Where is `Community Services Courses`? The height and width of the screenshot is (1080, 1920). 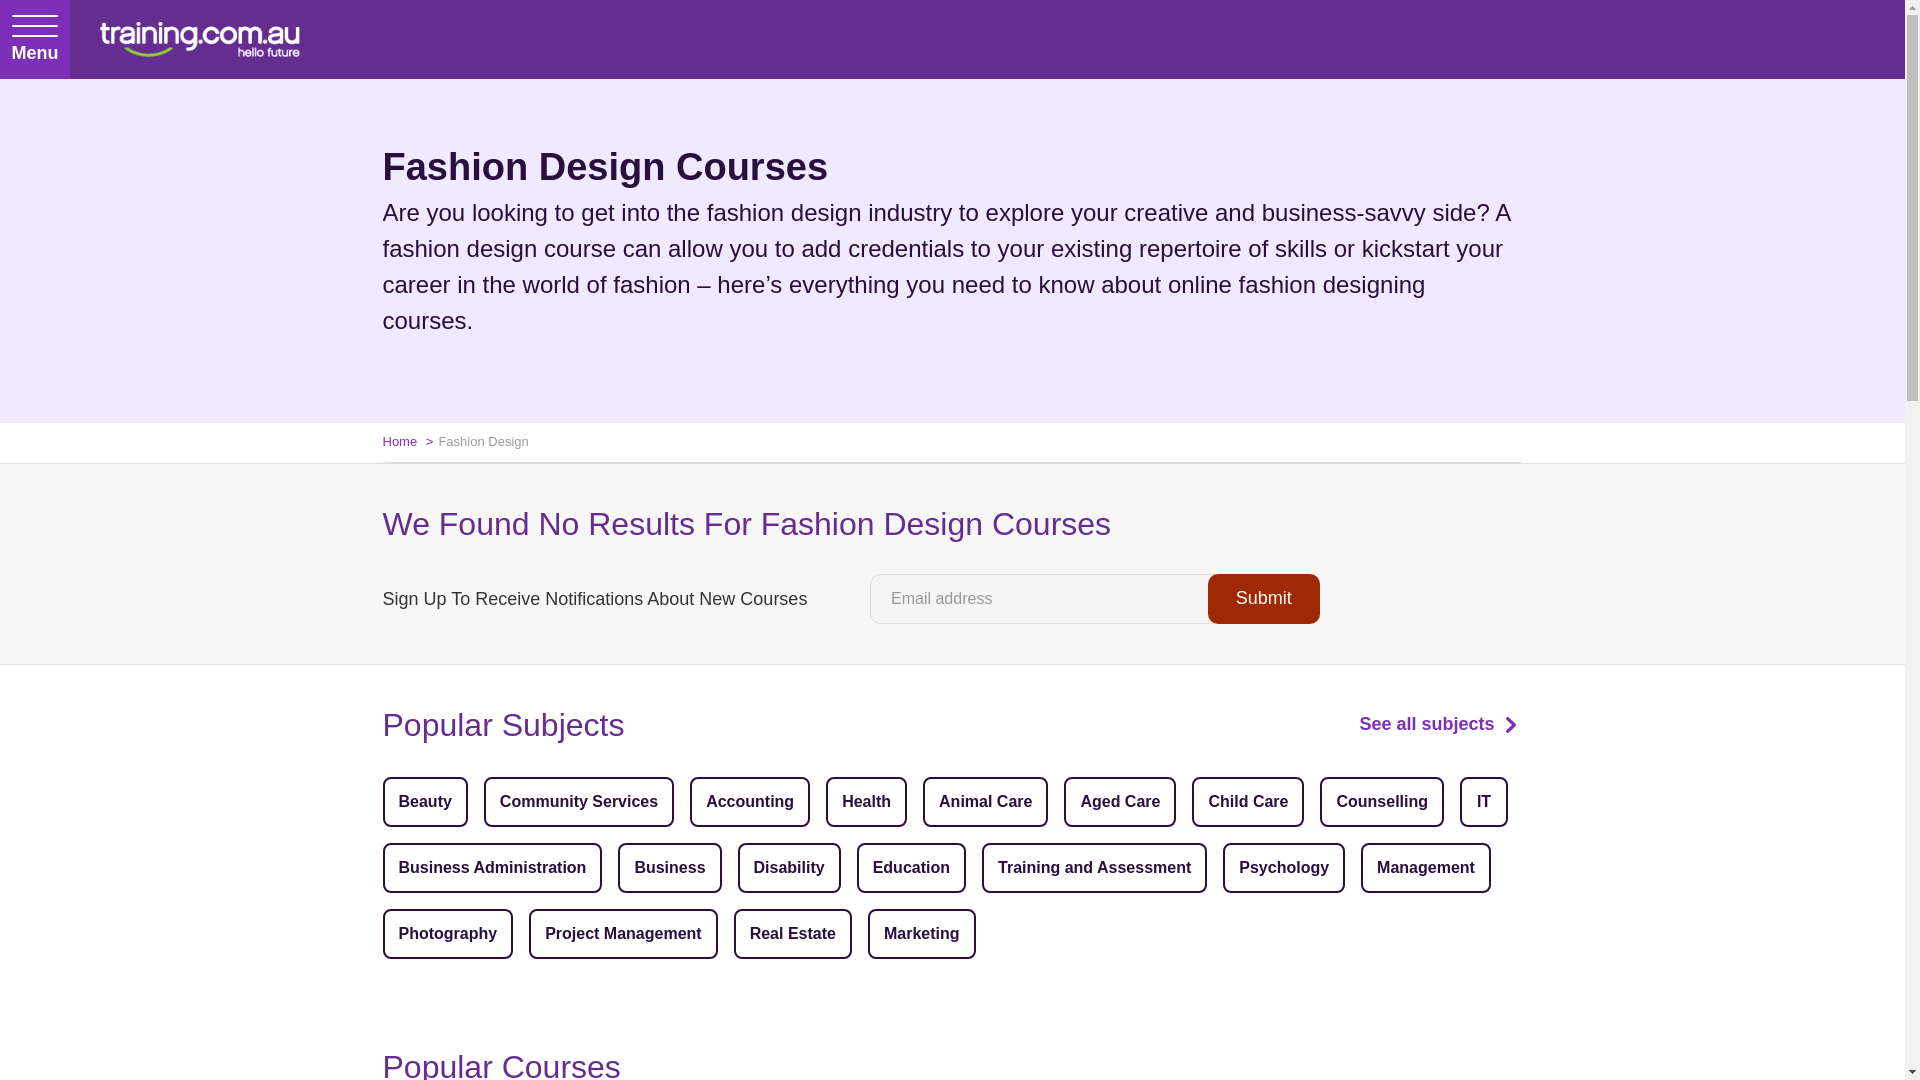 Community Services Courses is located at coordinates (578, 802).